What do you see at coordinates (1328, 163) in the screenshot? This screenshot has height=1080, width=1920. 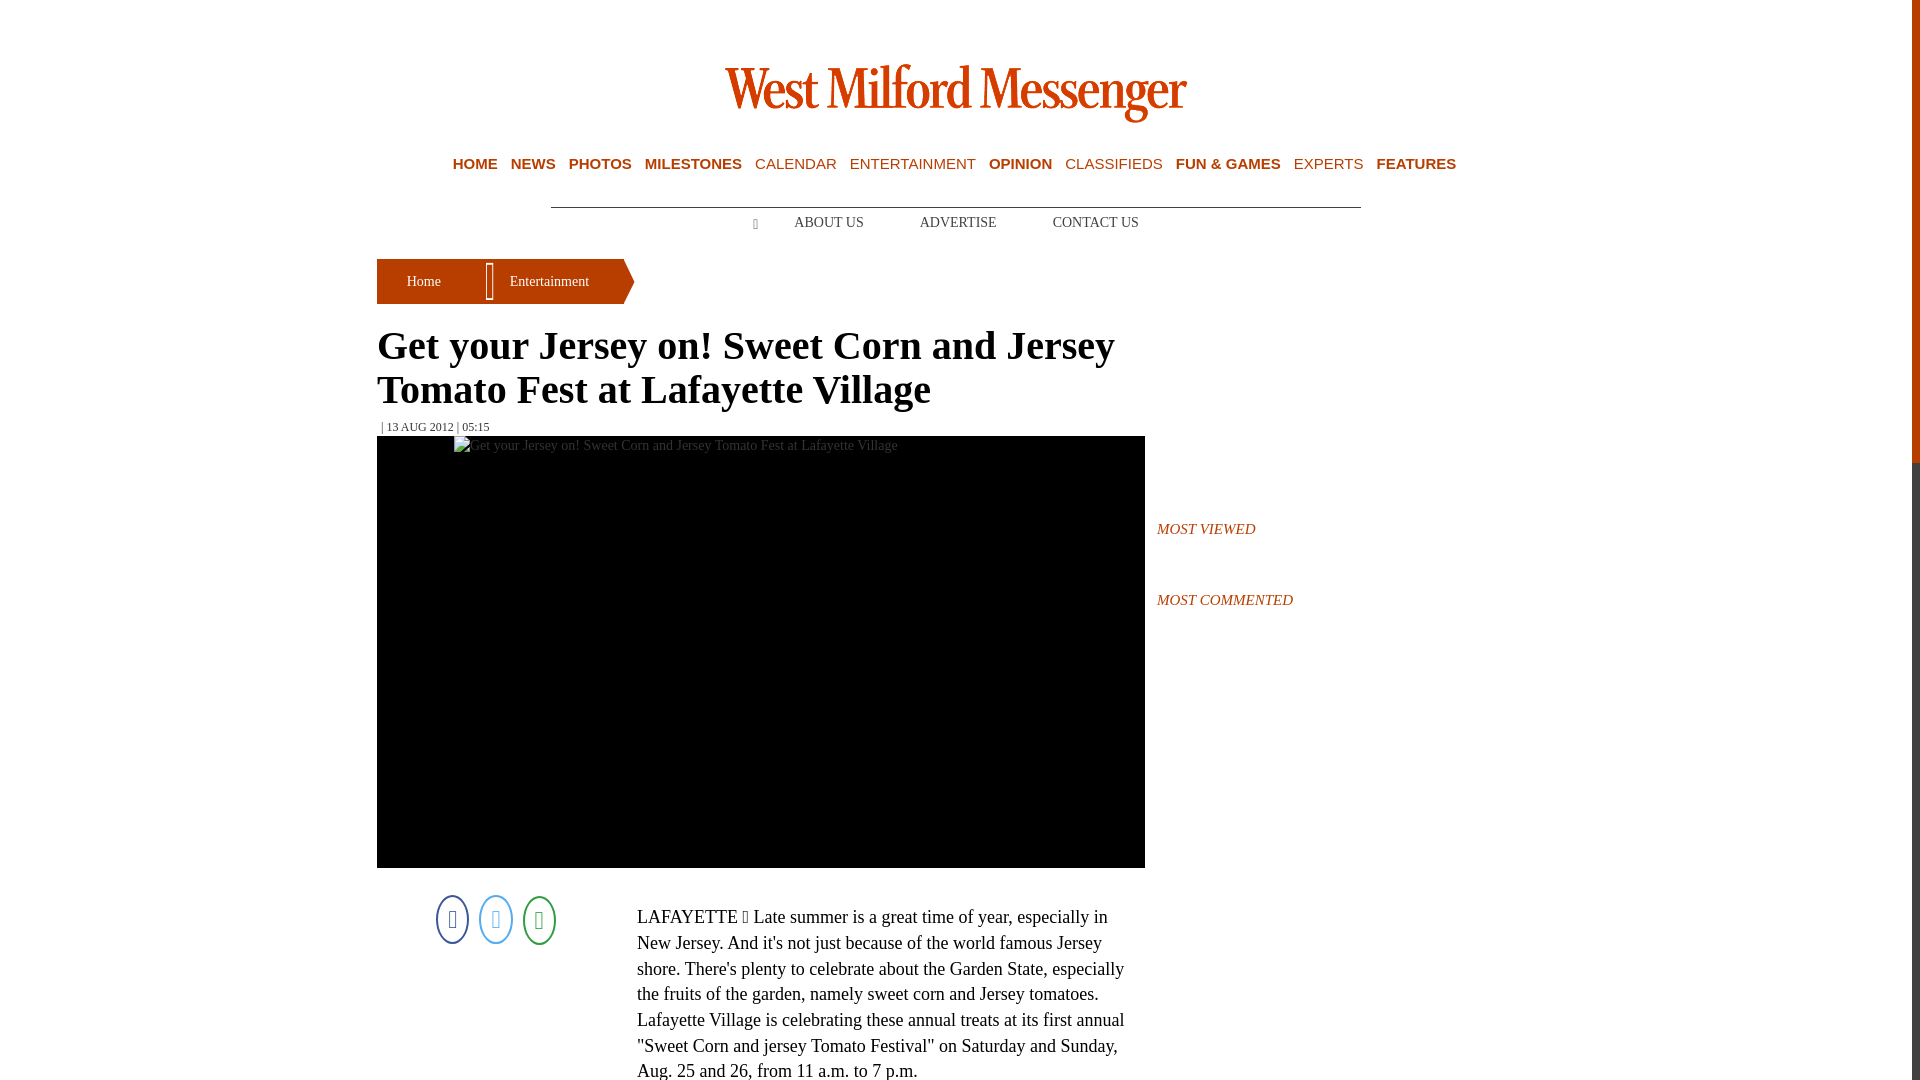 I see `EXPERTS` at bounding box center [1328, 163].